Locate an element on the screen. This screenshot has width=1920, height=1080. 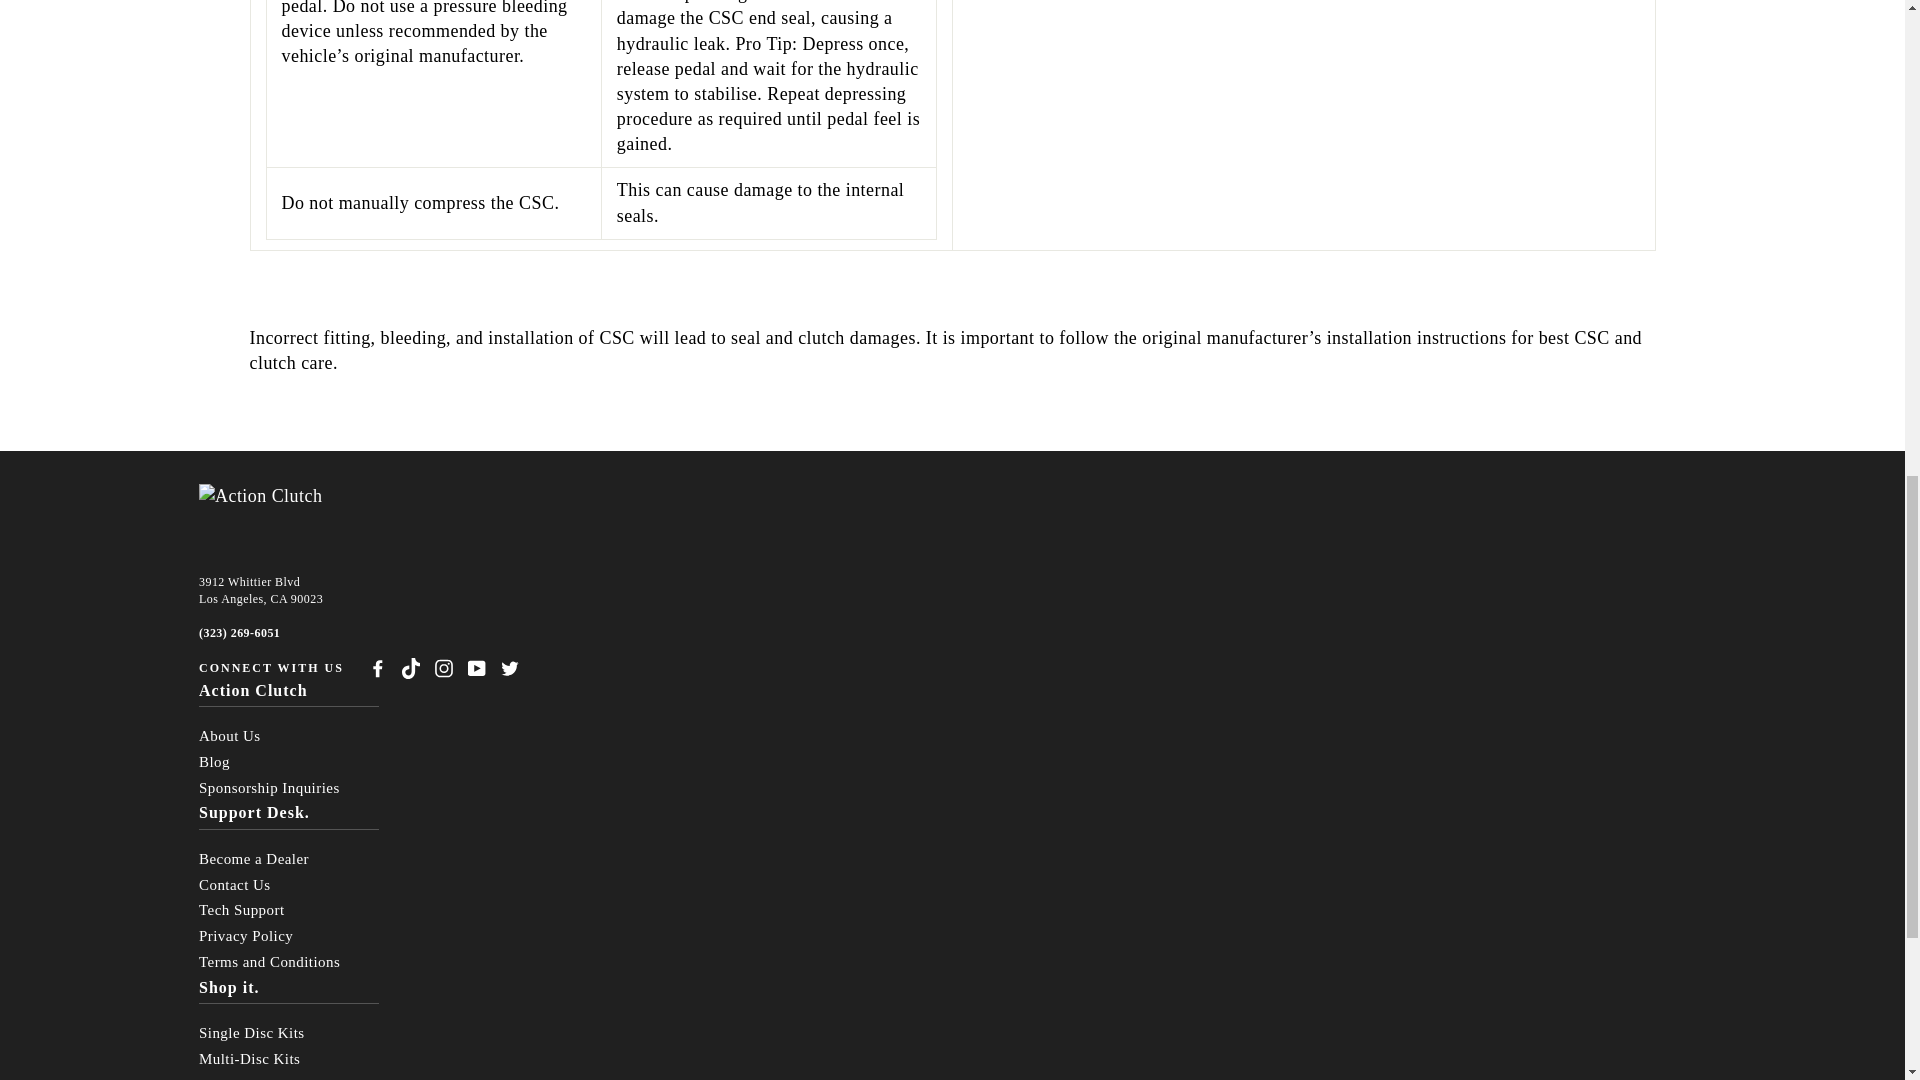
Action Clutch on YouTube is located at coordinates (476, 668).